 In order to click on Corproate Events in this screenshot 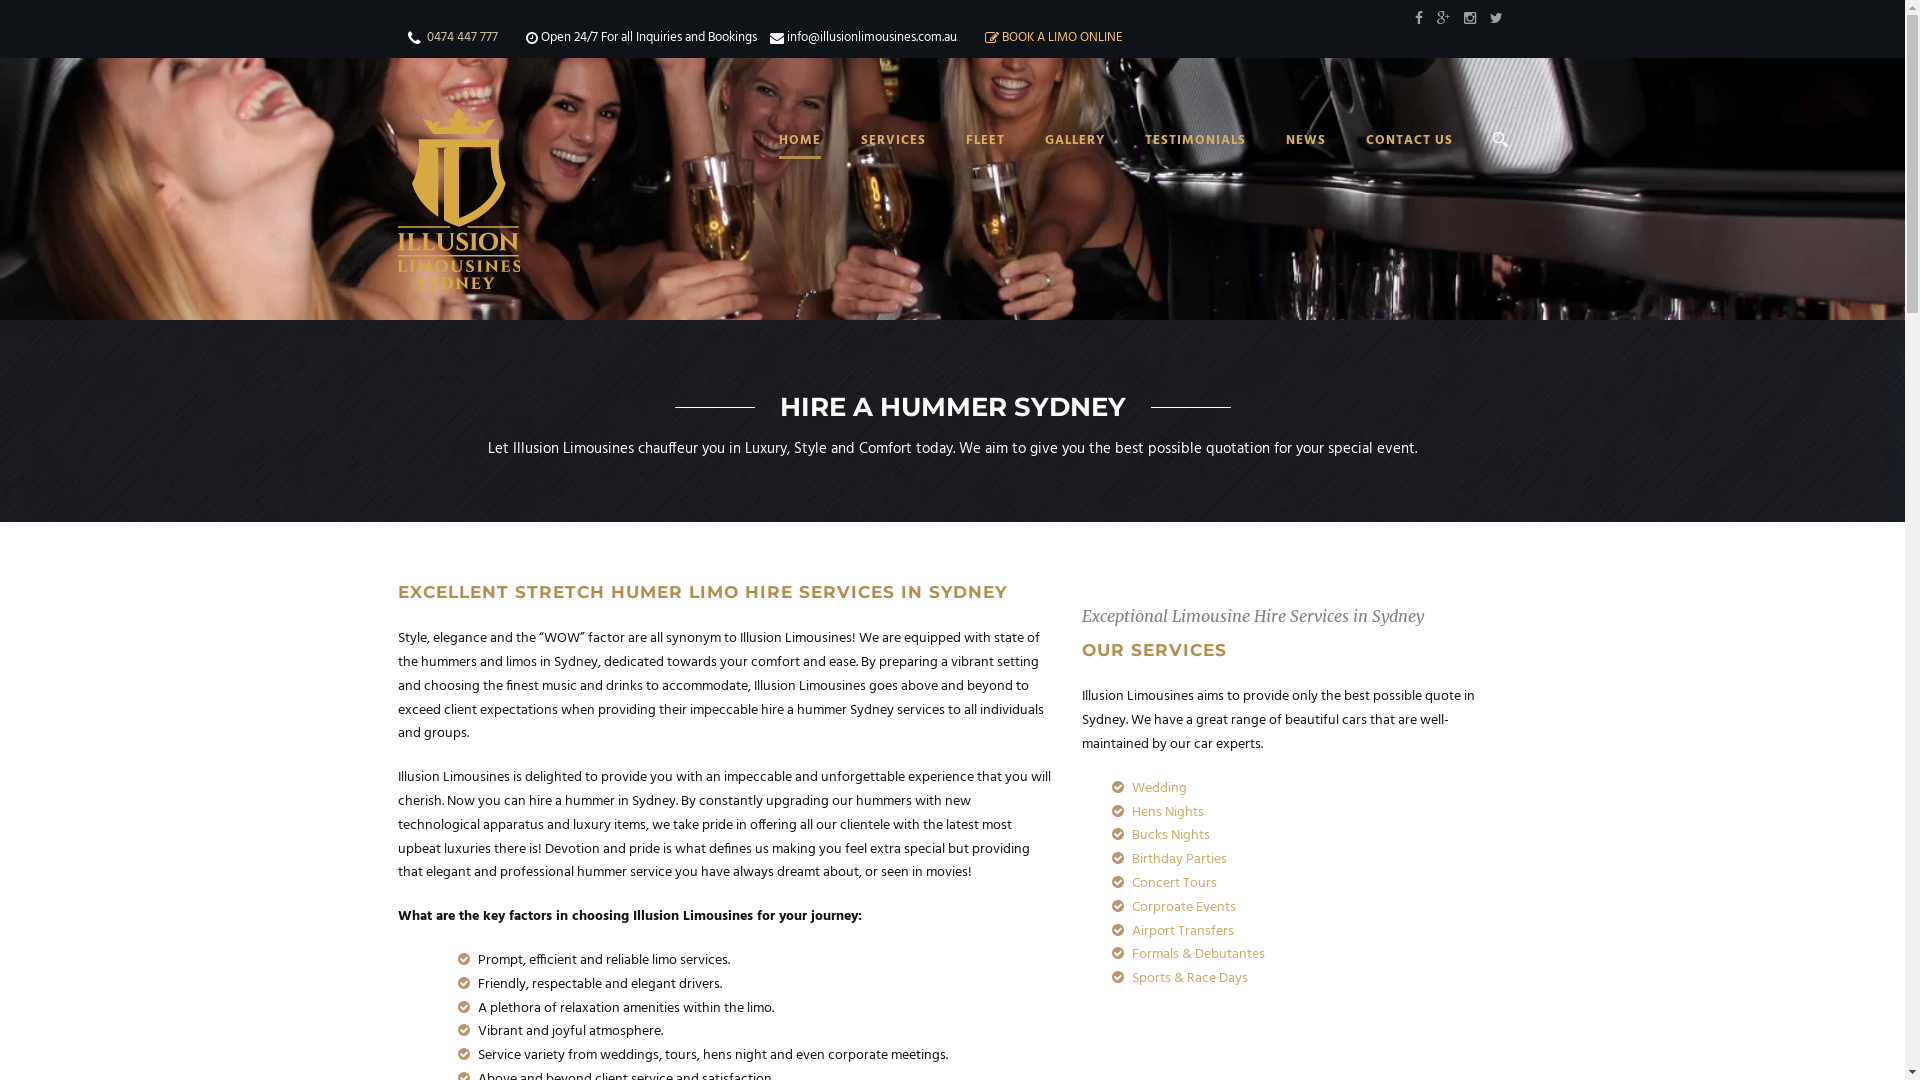, I will do `click(1184, 908)`.